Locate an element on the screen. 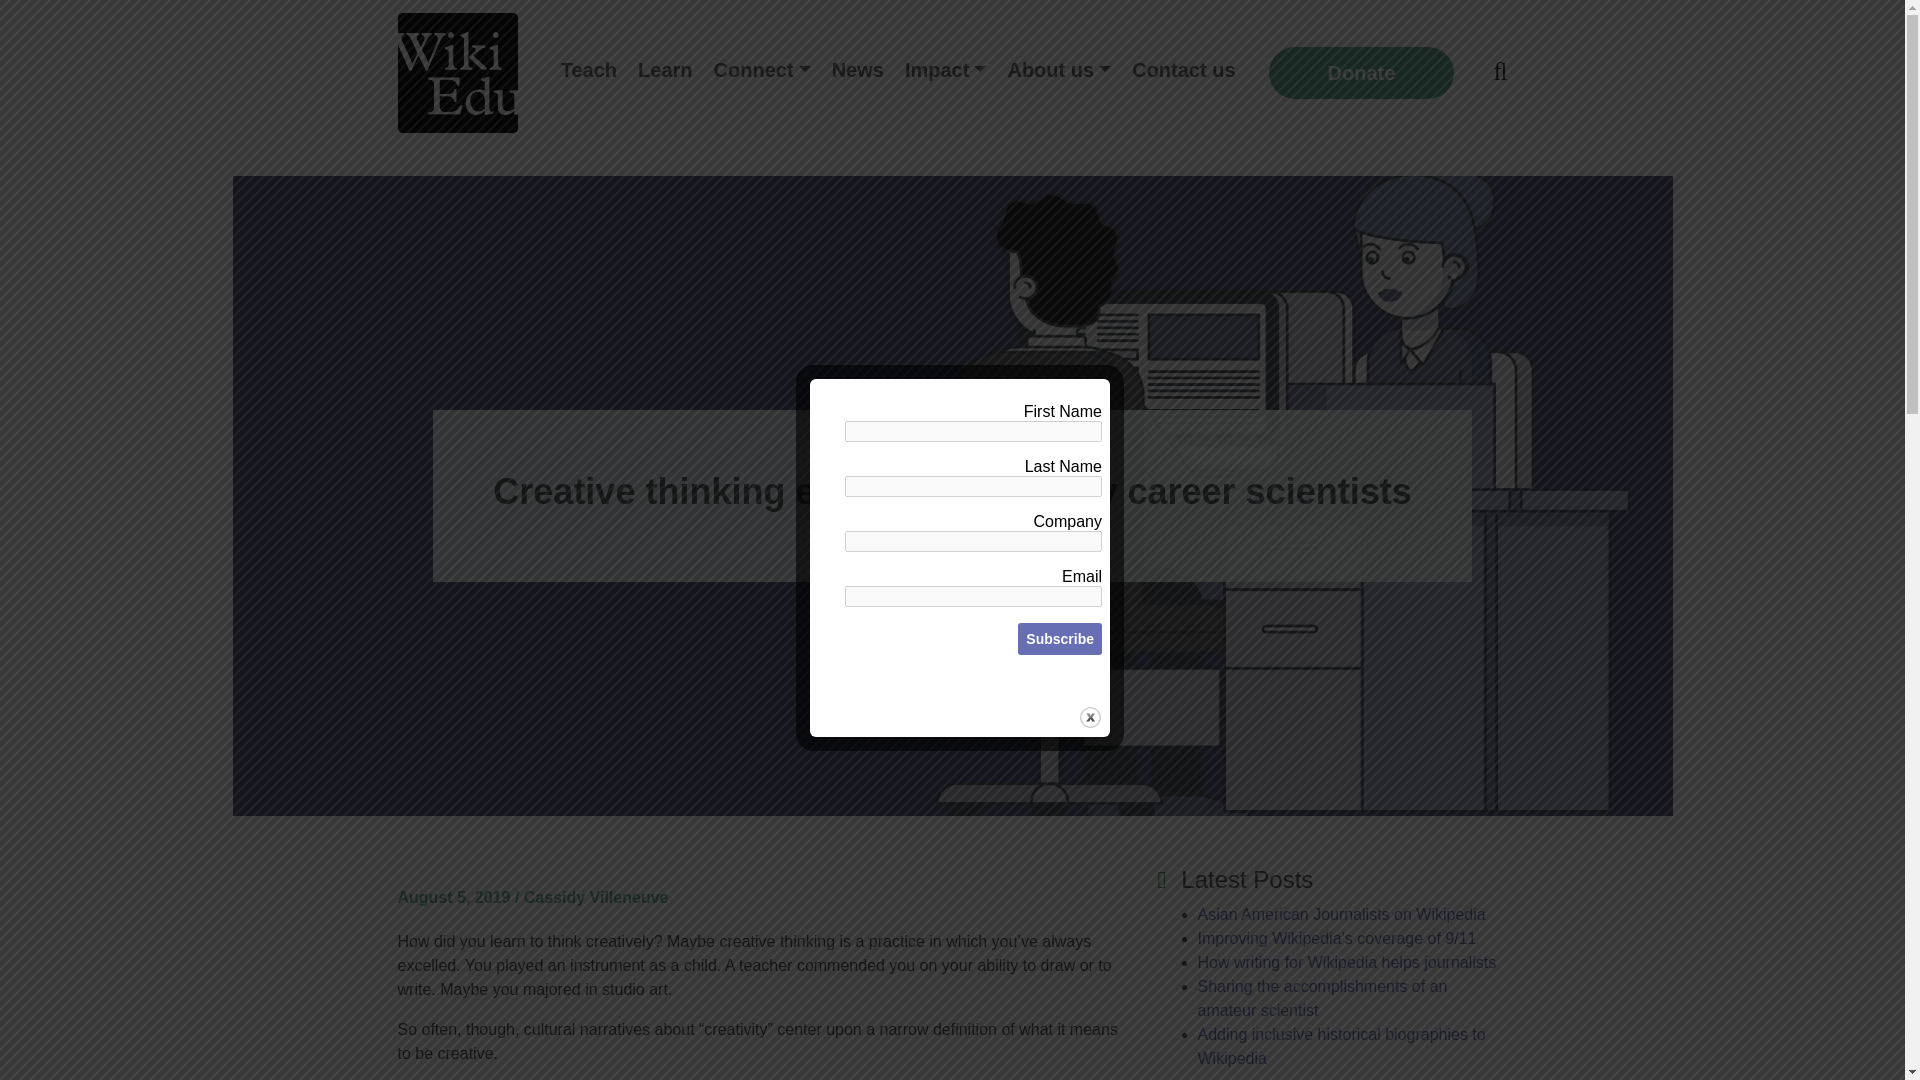  Connect is located at coordinates (762, 70).